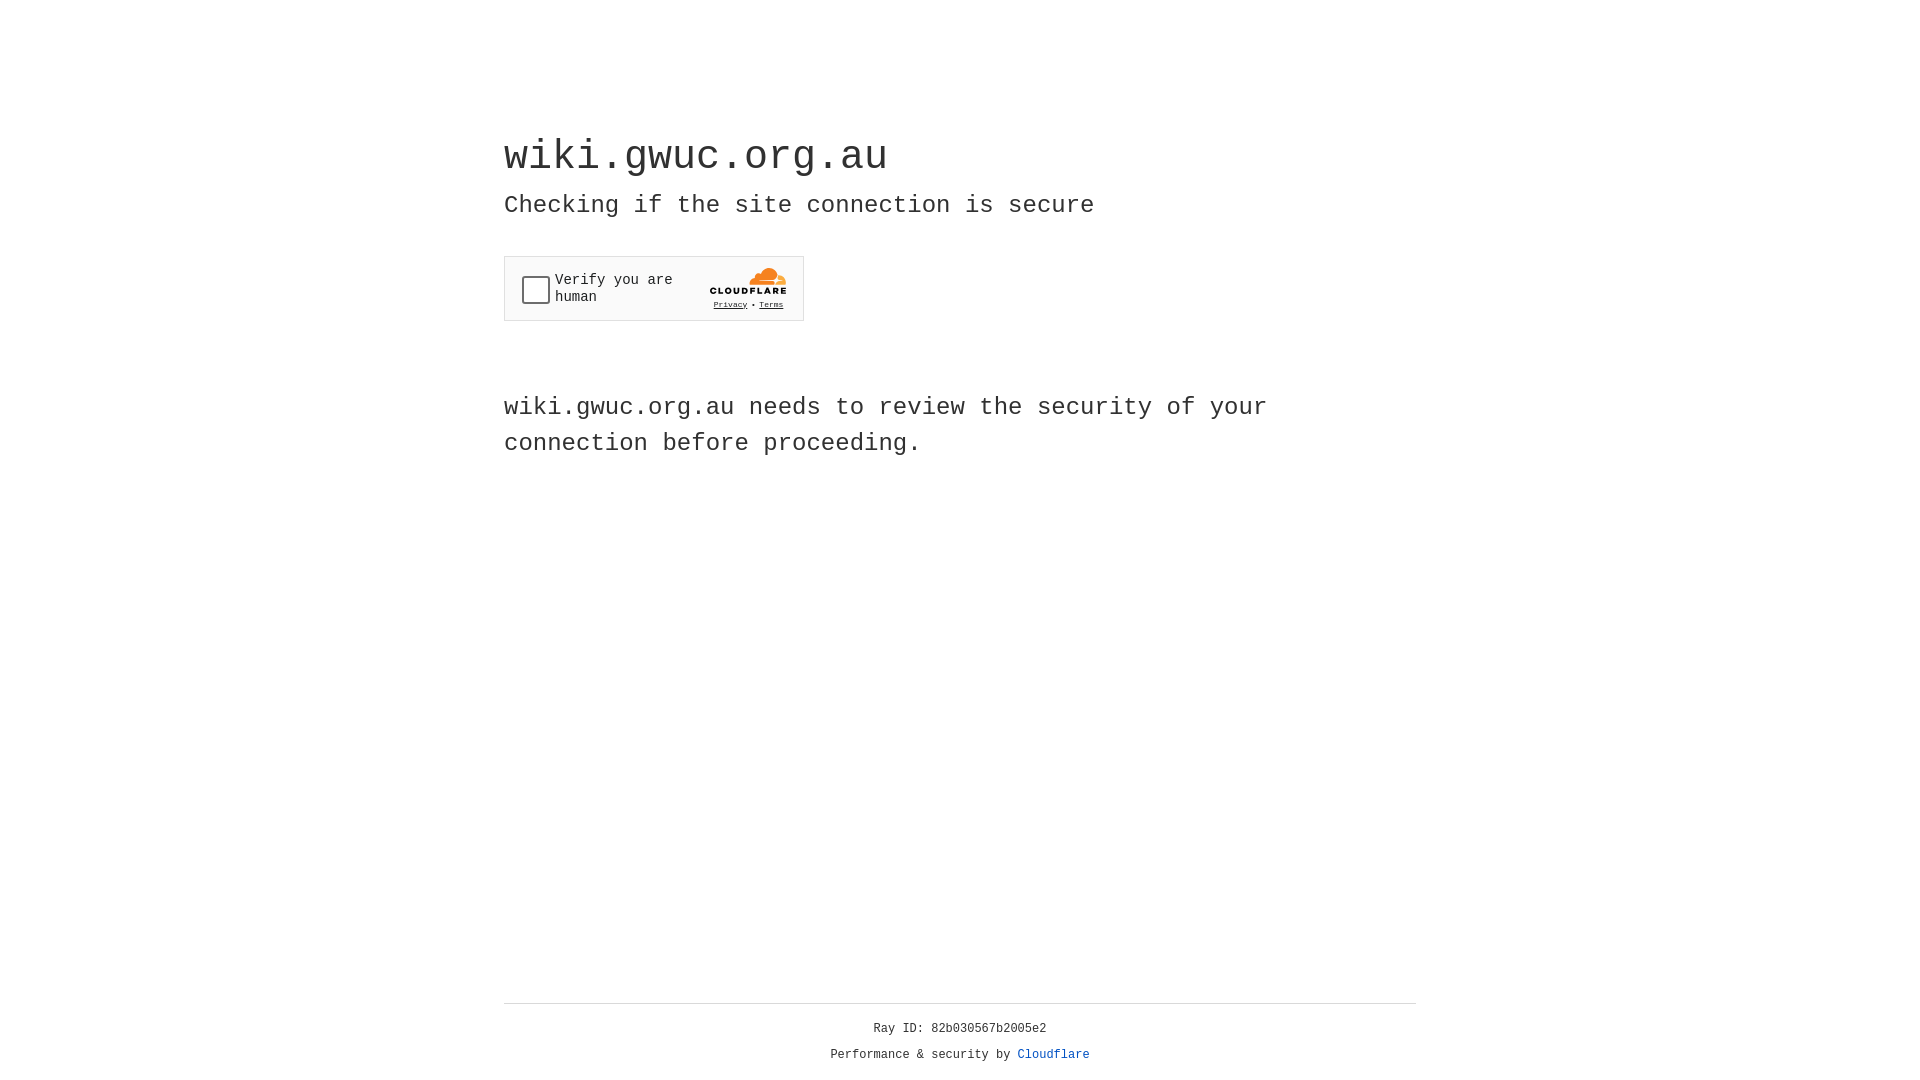  I want to click on Cloudflare, so click(1054, 1055).